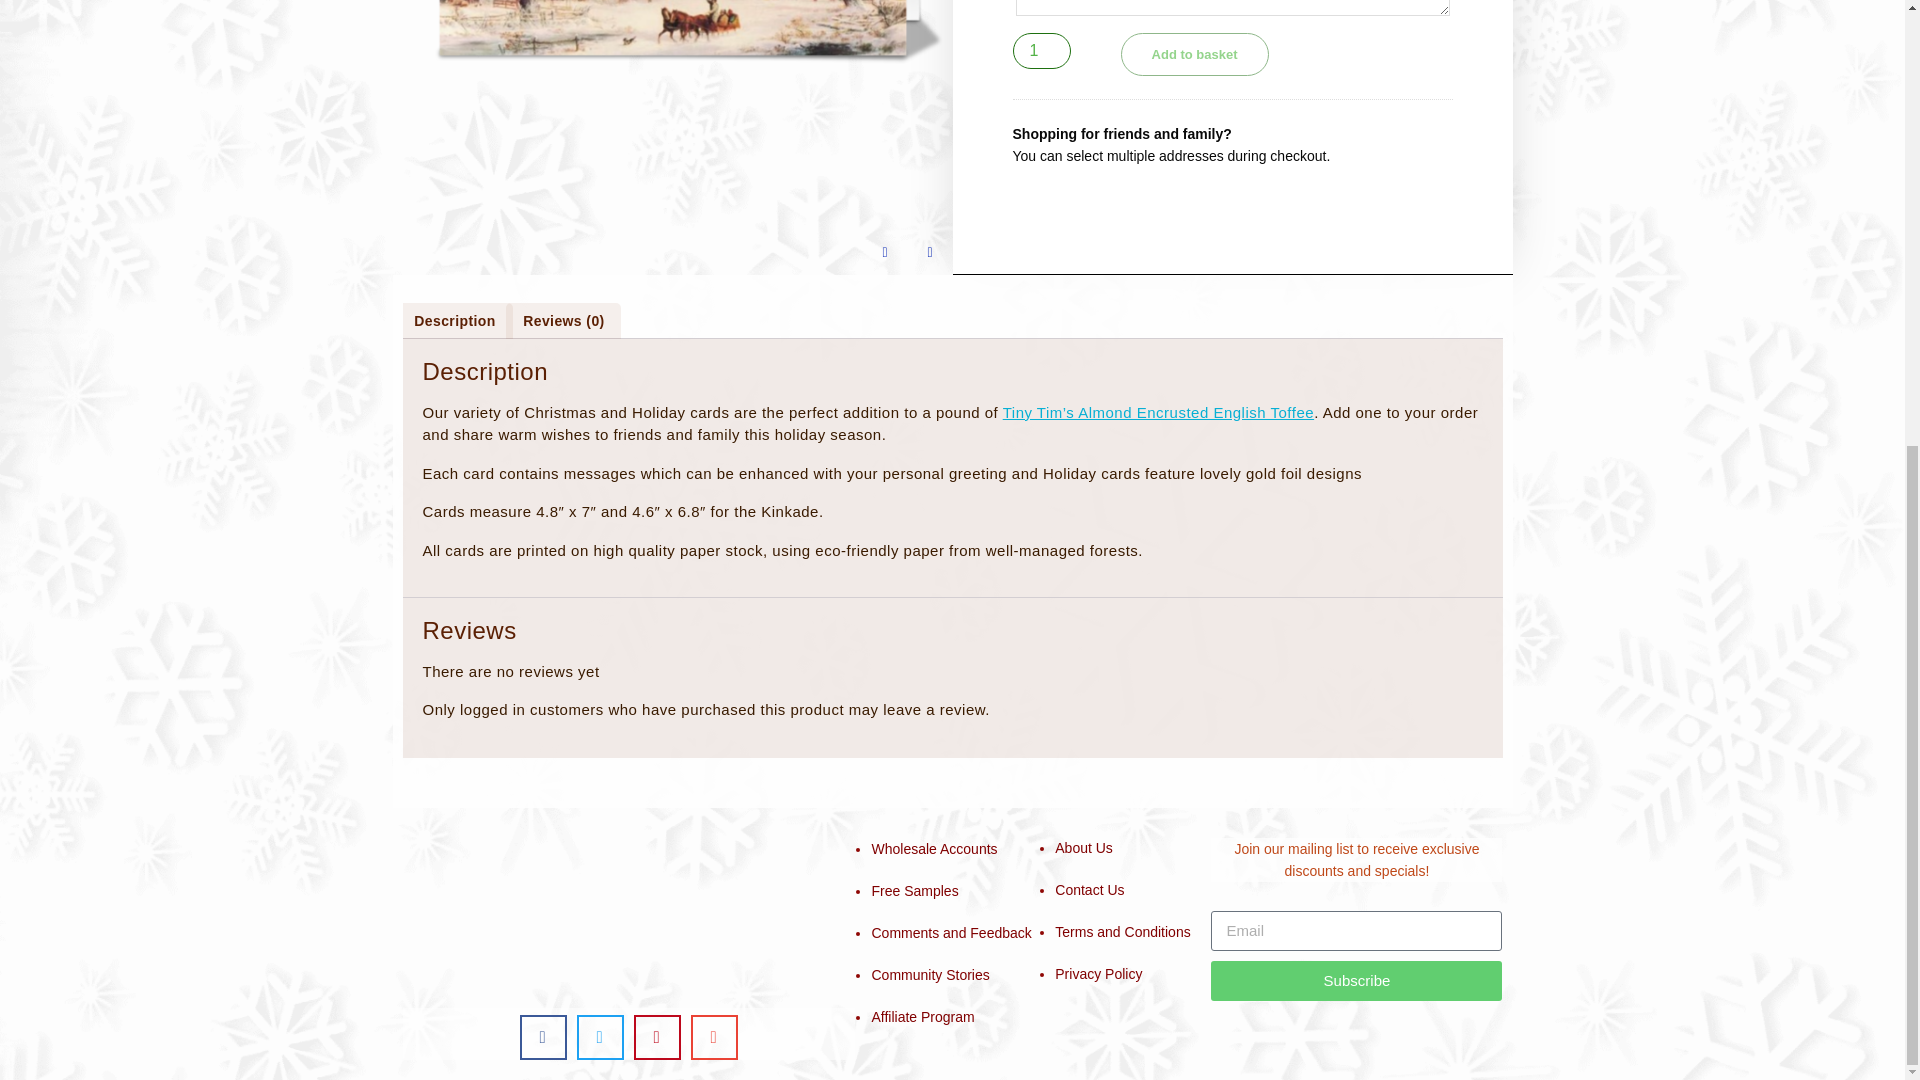 This screenshot has width=1920, height=1080. Describe the element at coordinates (922, 1016) in the screenshot. I see `Affiliate Program` at that location.